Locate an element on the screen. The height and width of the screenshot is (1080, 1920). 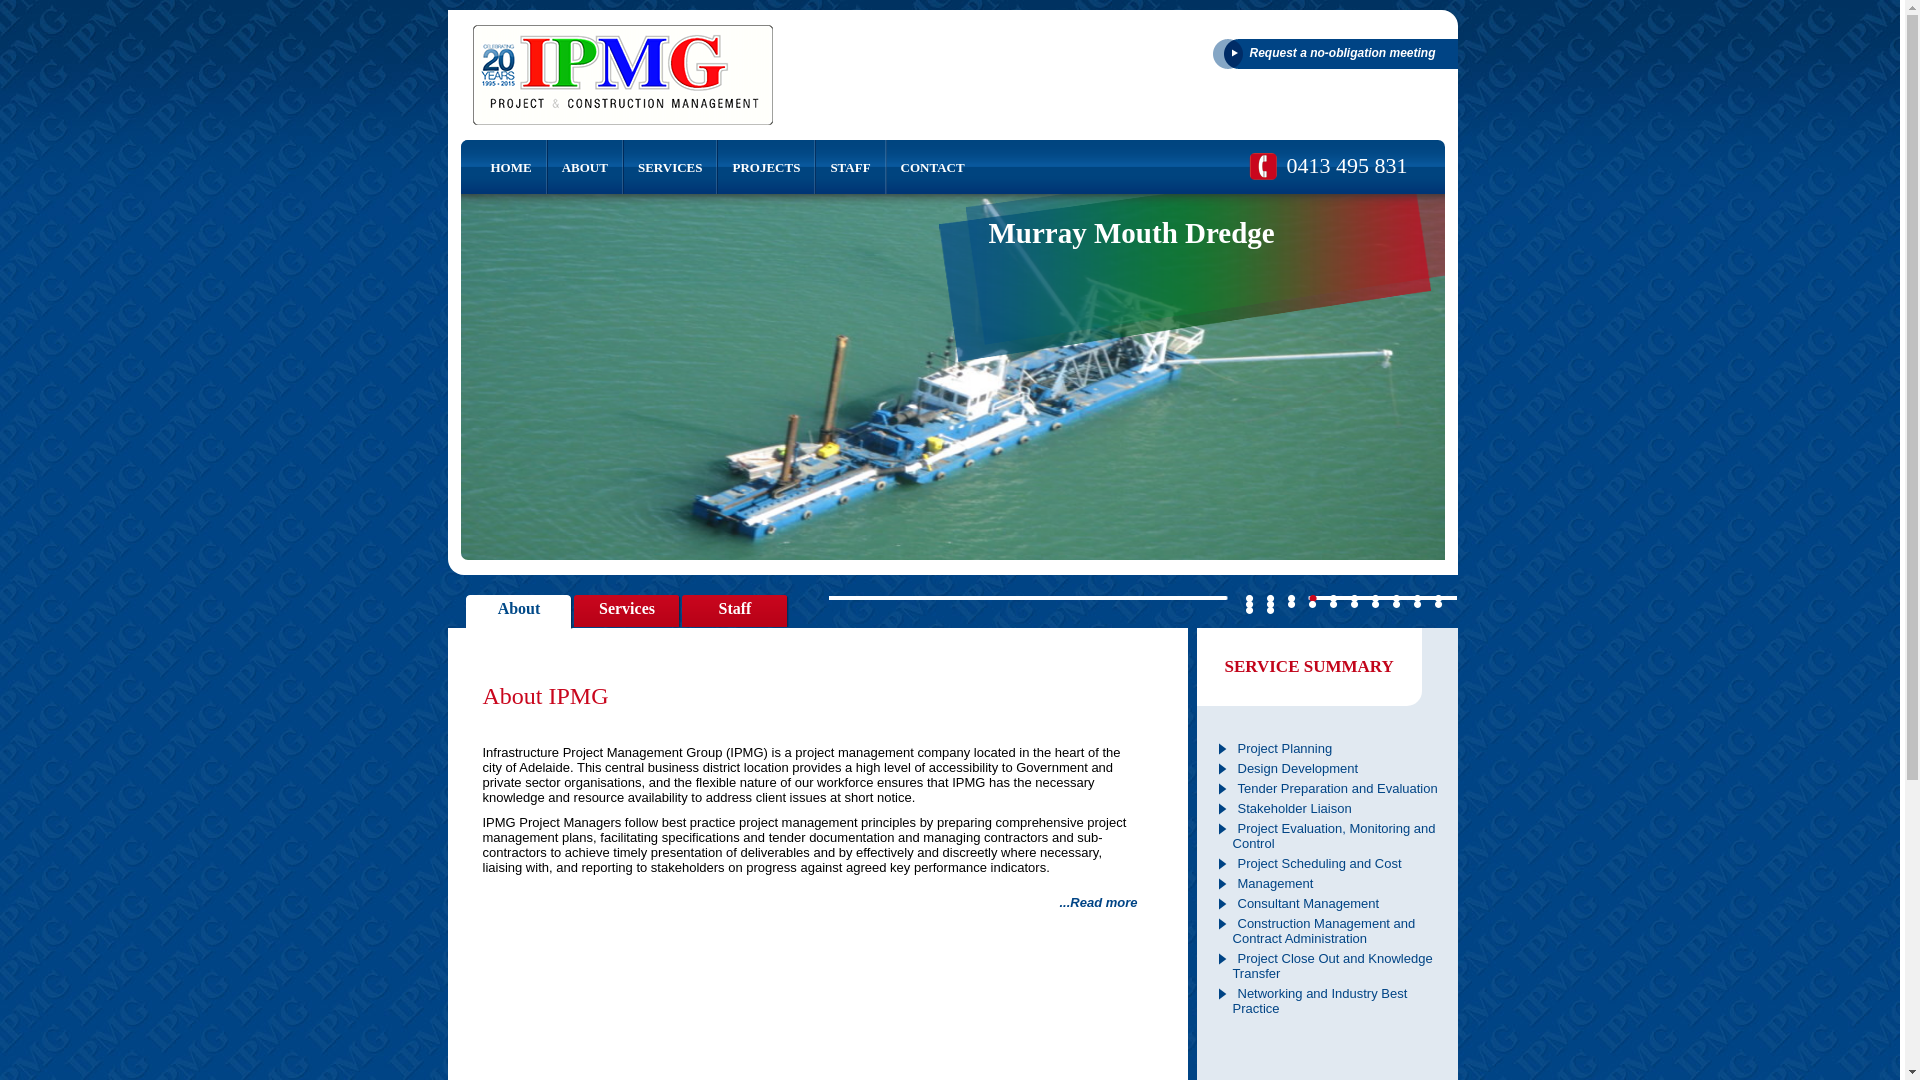
12 is located at coordinates (1270, 604).